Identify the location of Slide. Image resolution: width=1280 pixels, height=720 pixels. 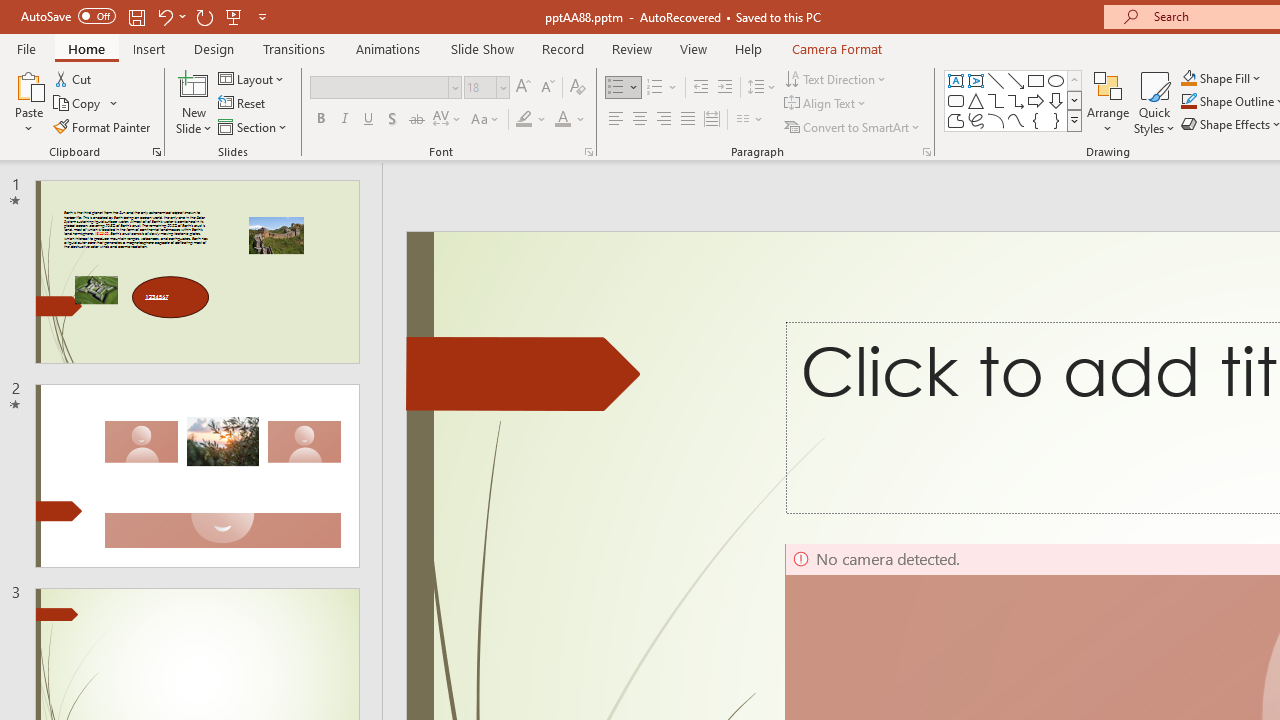
(196, 476).